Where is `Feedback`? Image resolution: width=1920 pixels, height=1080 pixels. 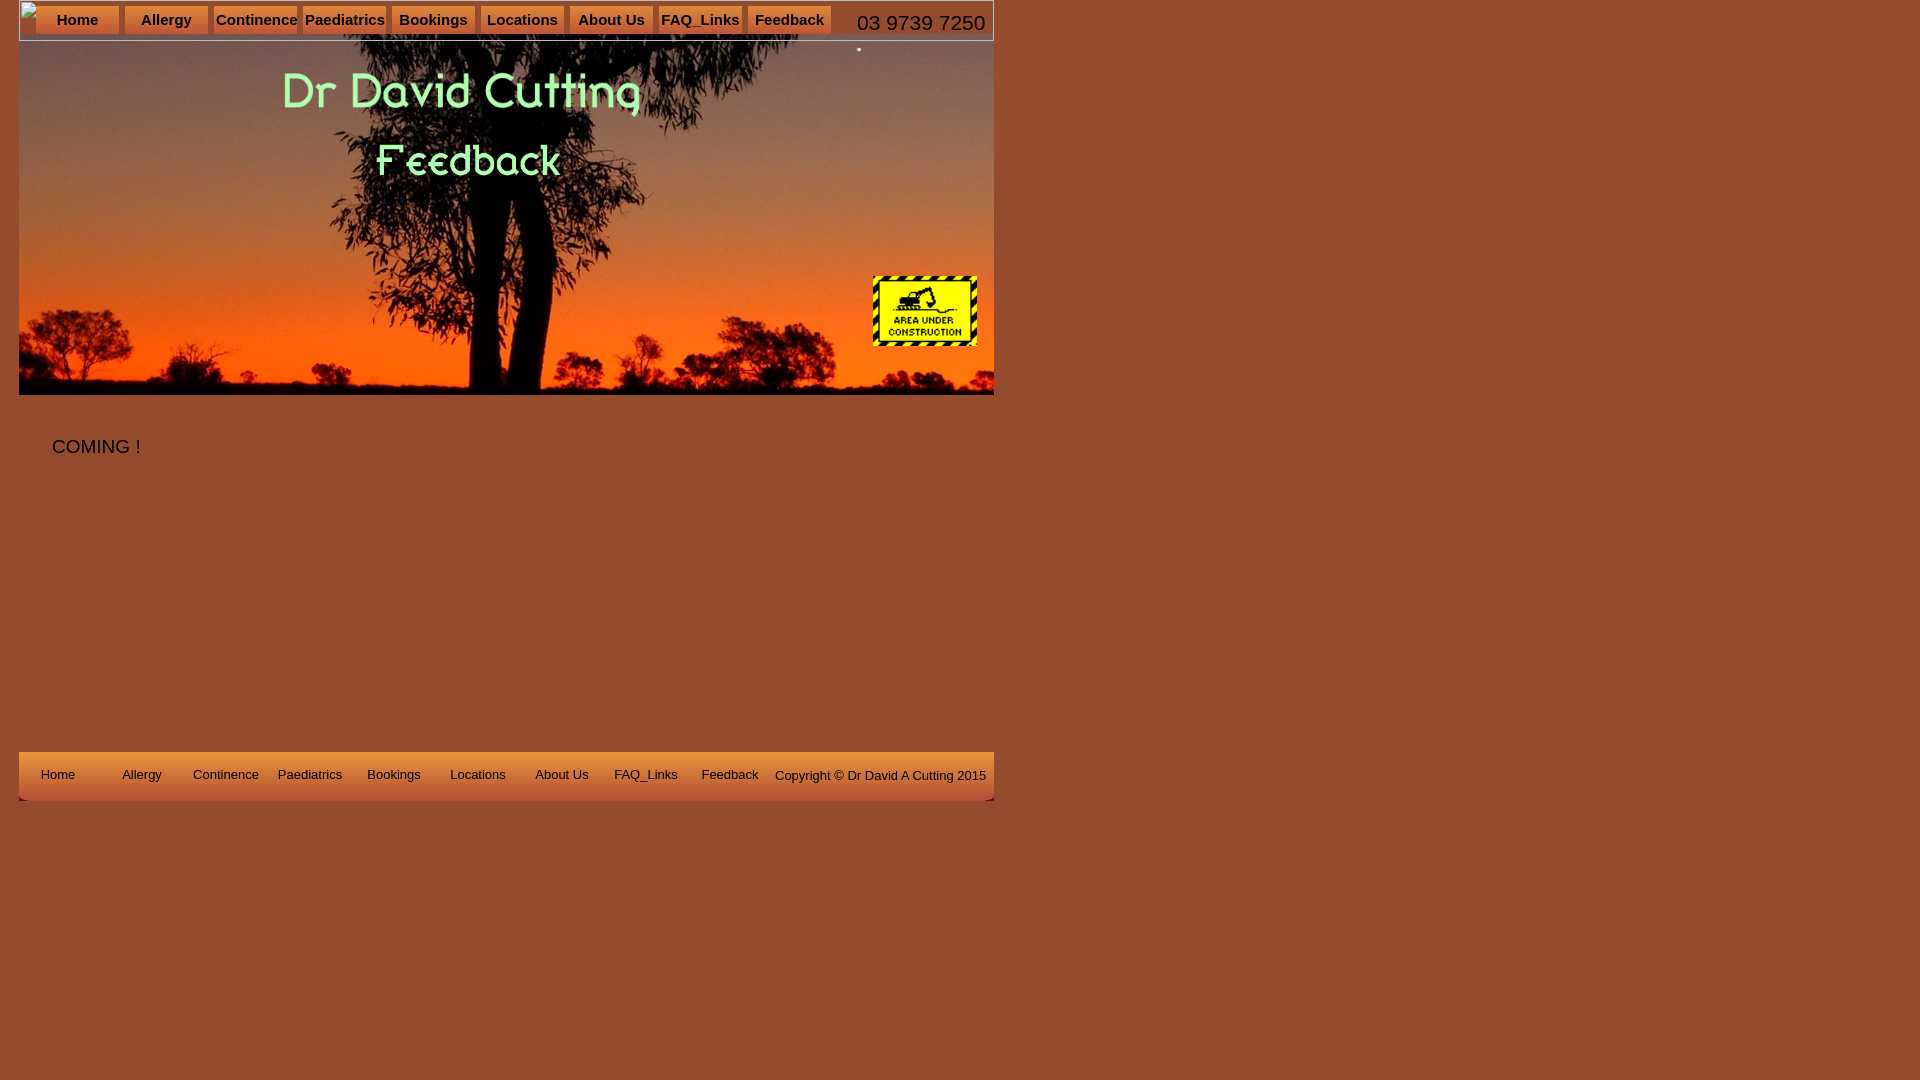
Feedback is located at coordinates (730, 775).